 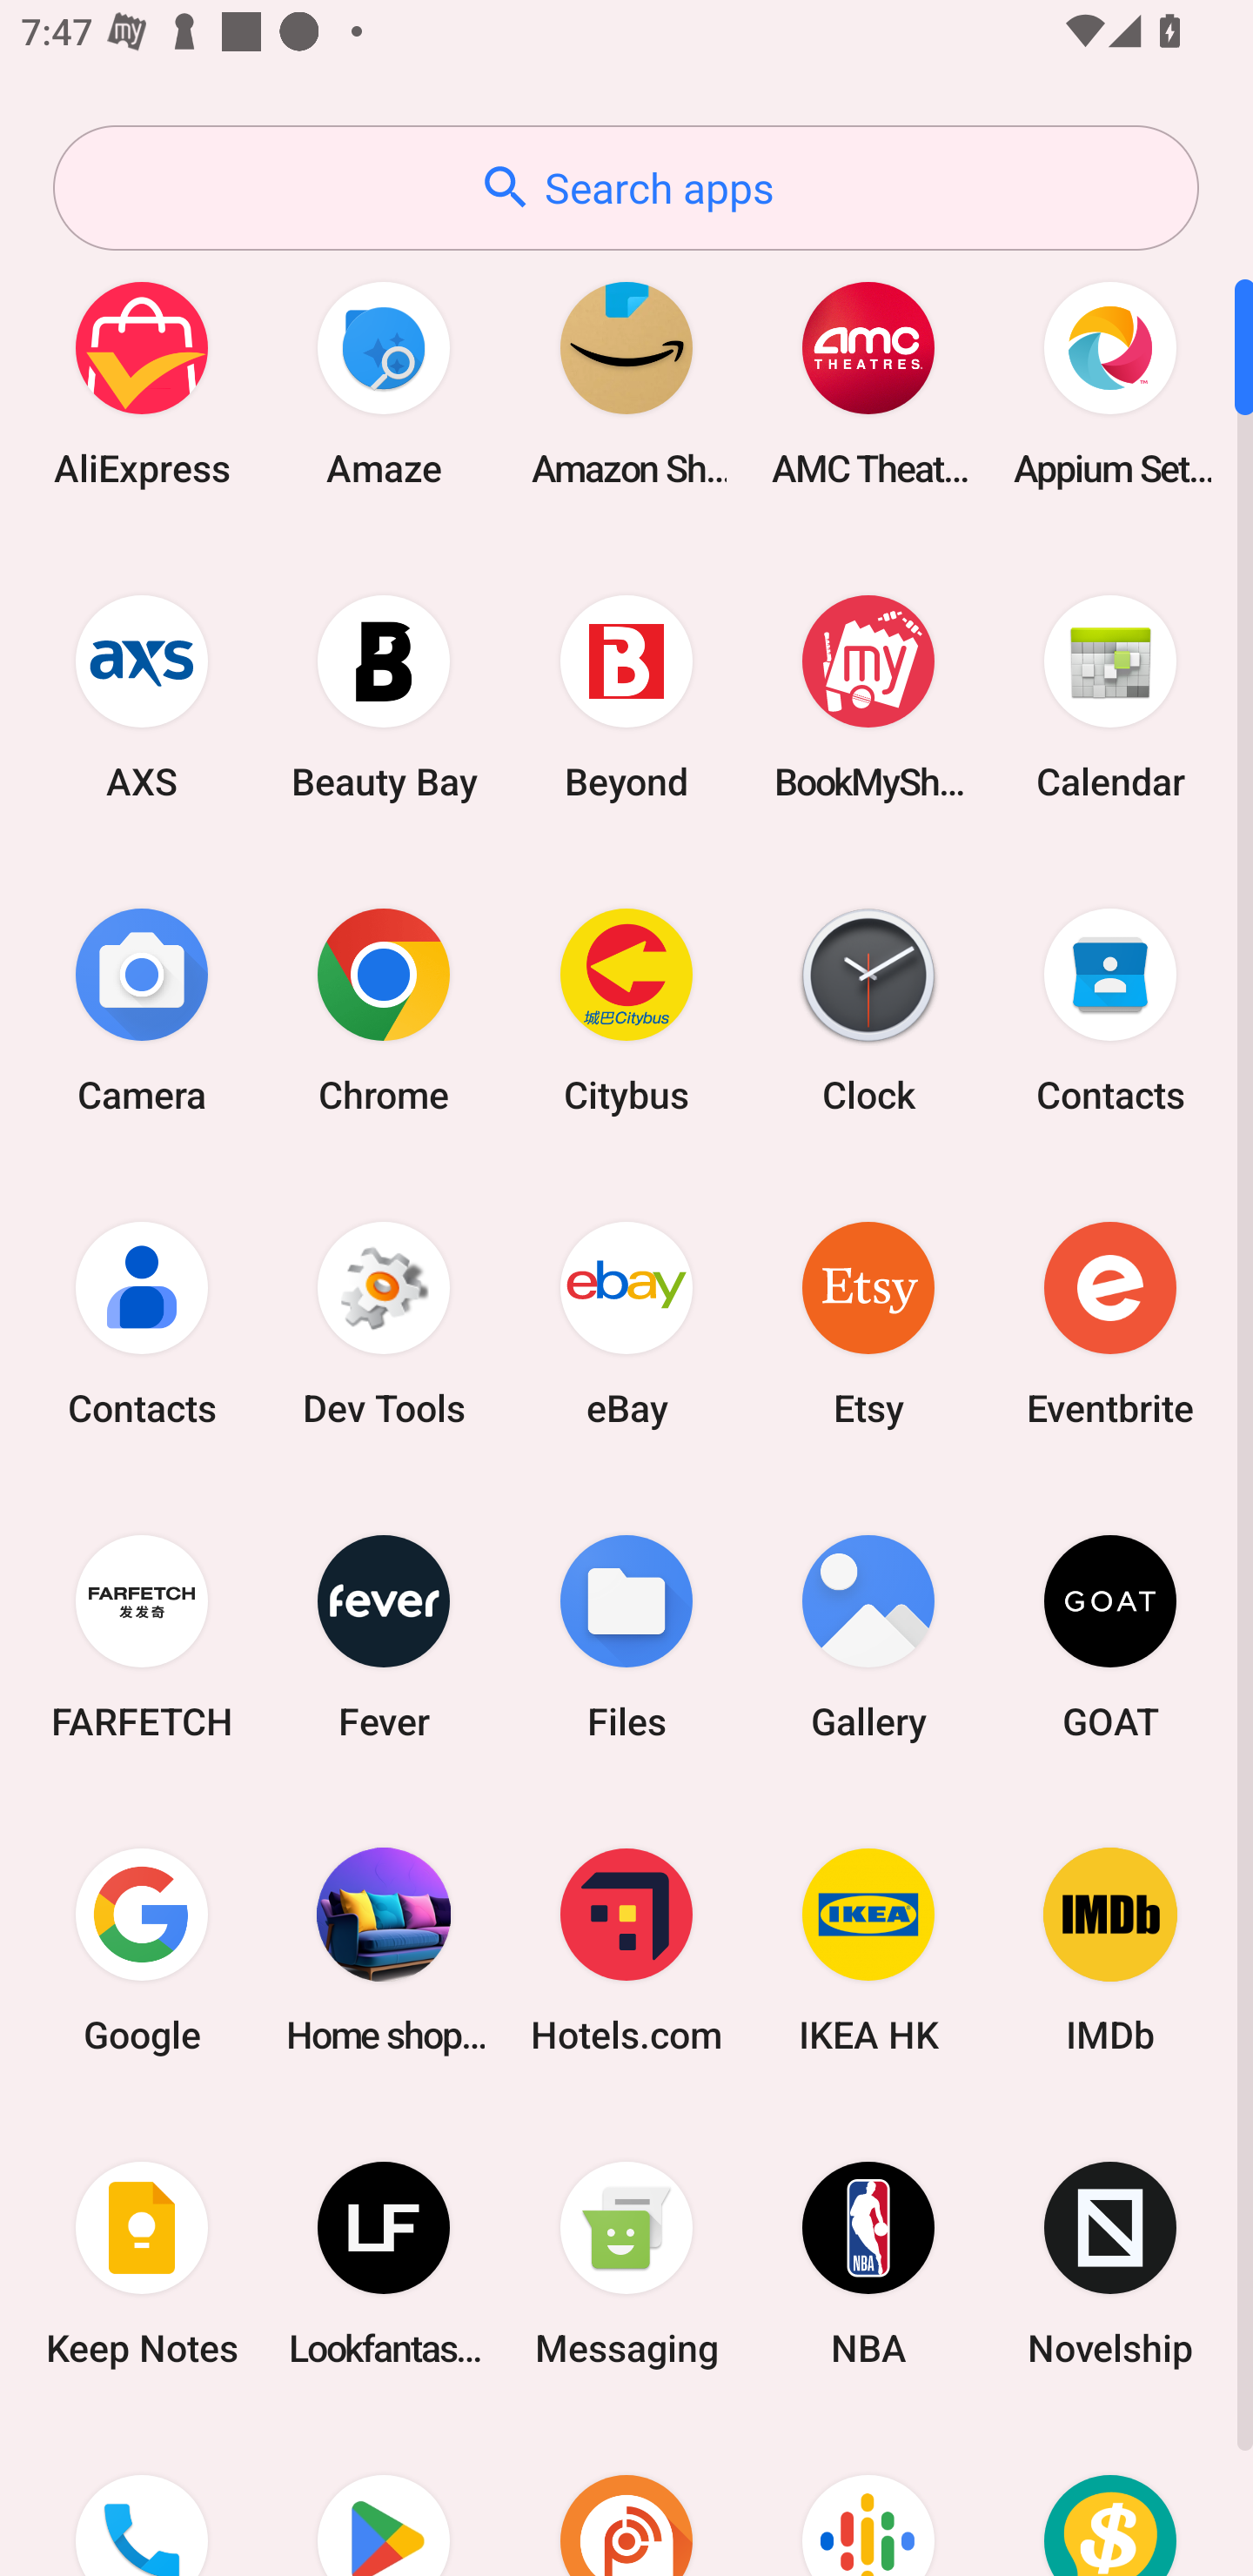 What do you see at coordinates (384, 1010) in the screenshot?
I see `Chrome` at bounding box center [384, 1010].